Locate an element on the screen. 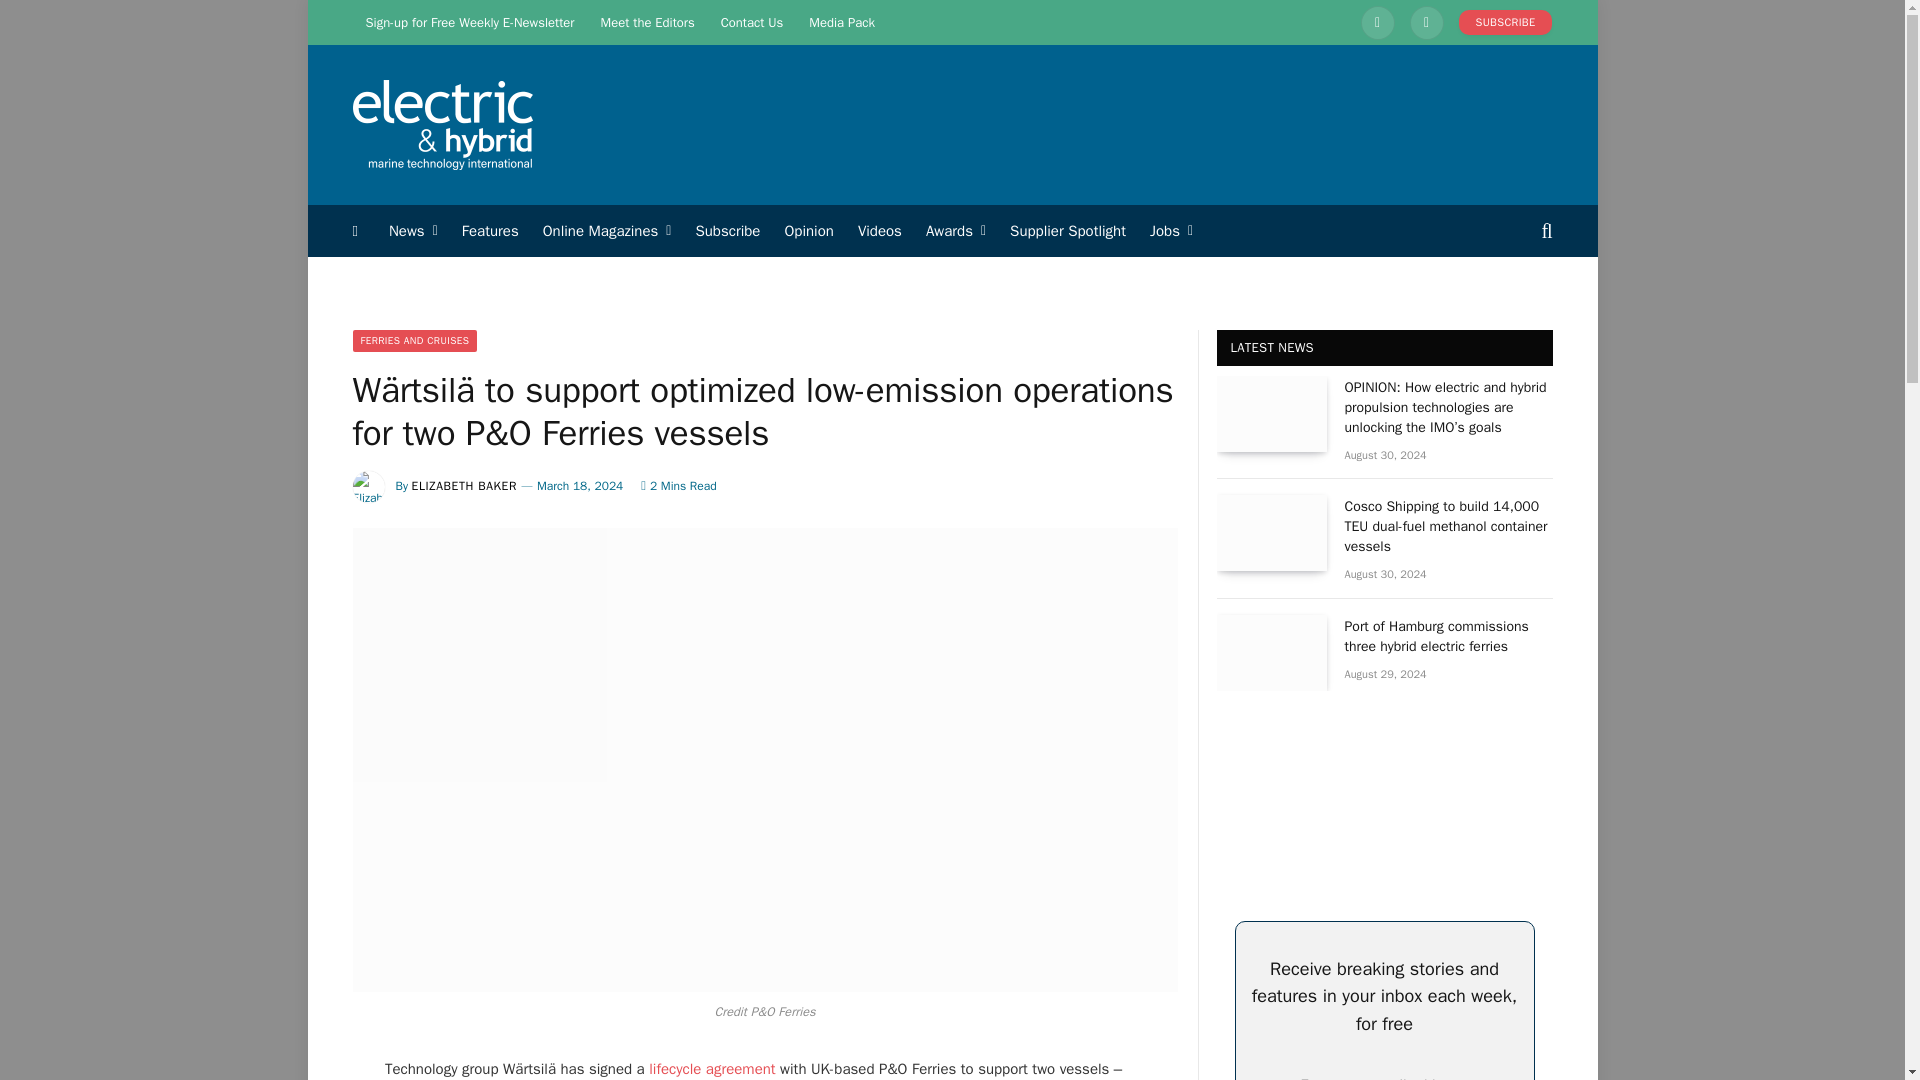  Meet the Editors is located at coordinates (648, 22).